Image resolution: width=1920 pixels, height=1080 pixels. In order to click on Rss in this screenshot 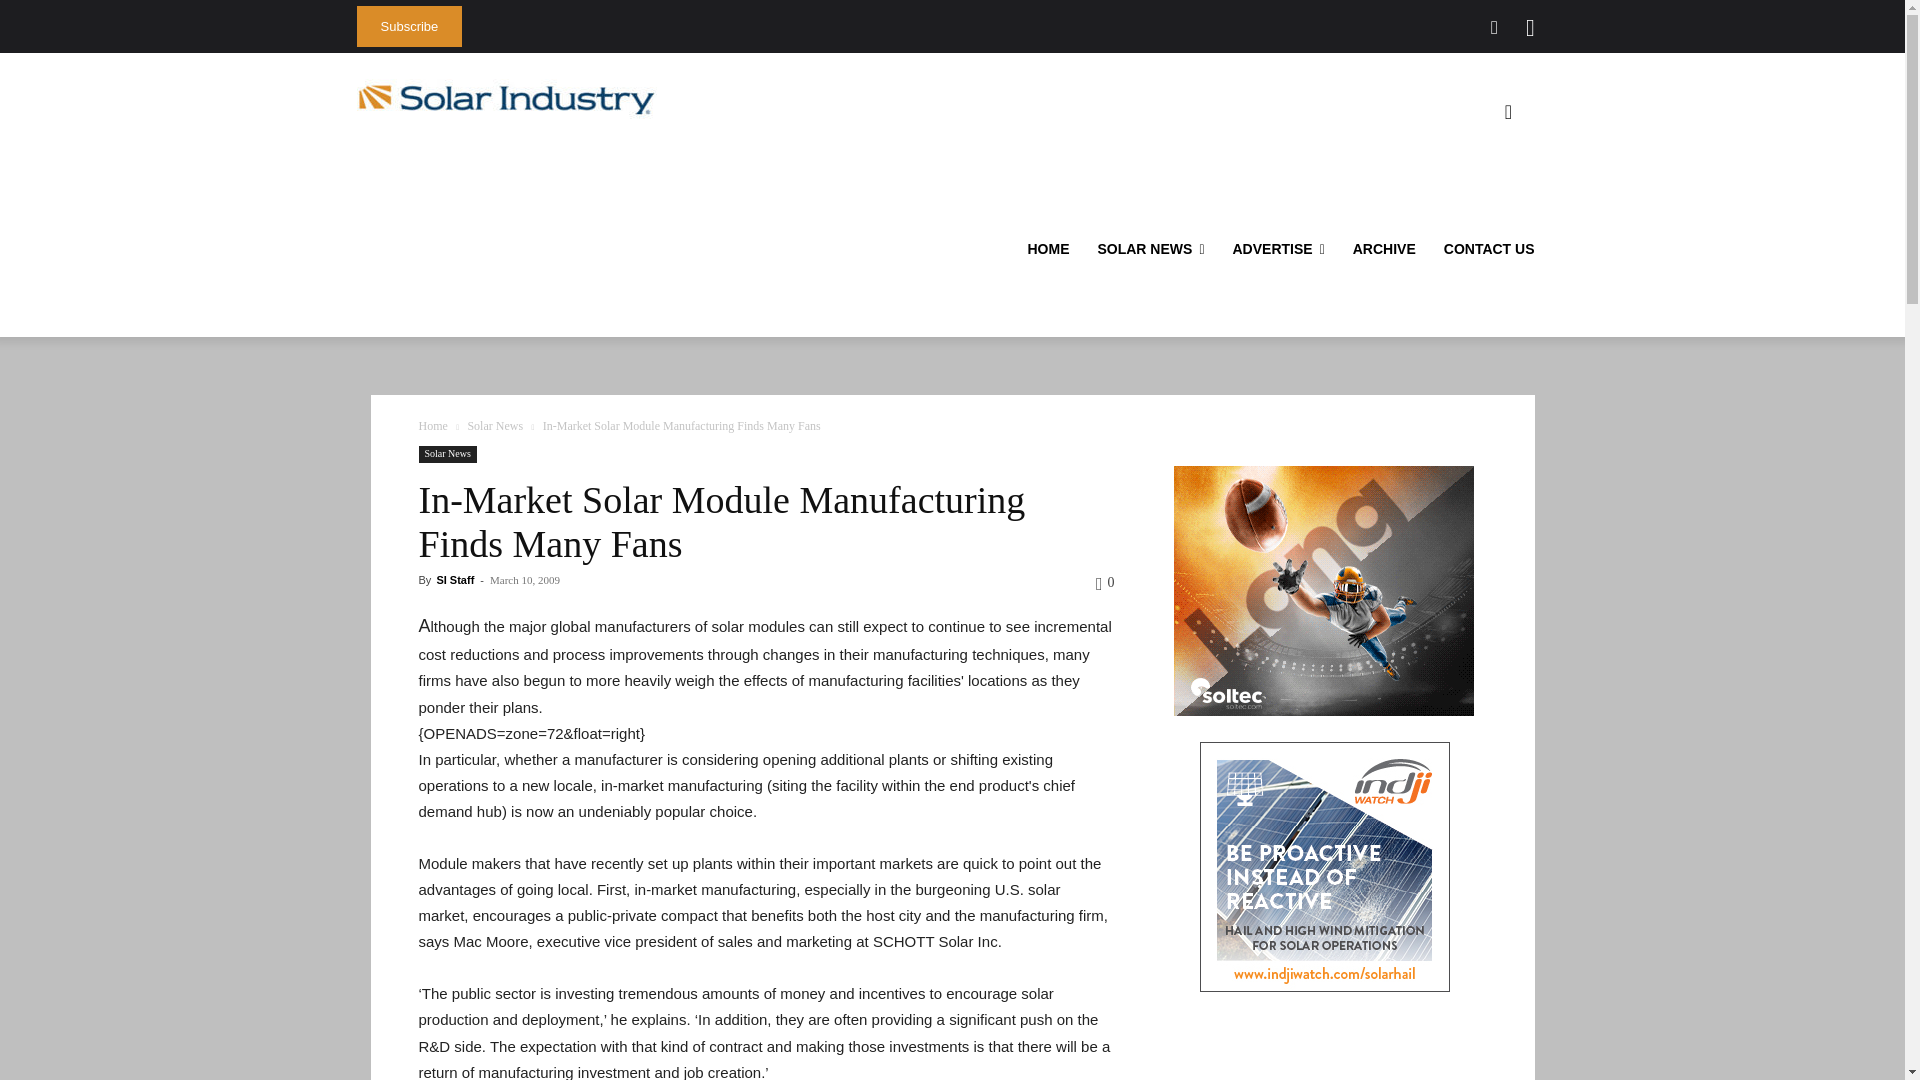, I will do `click(1530, 28)`.